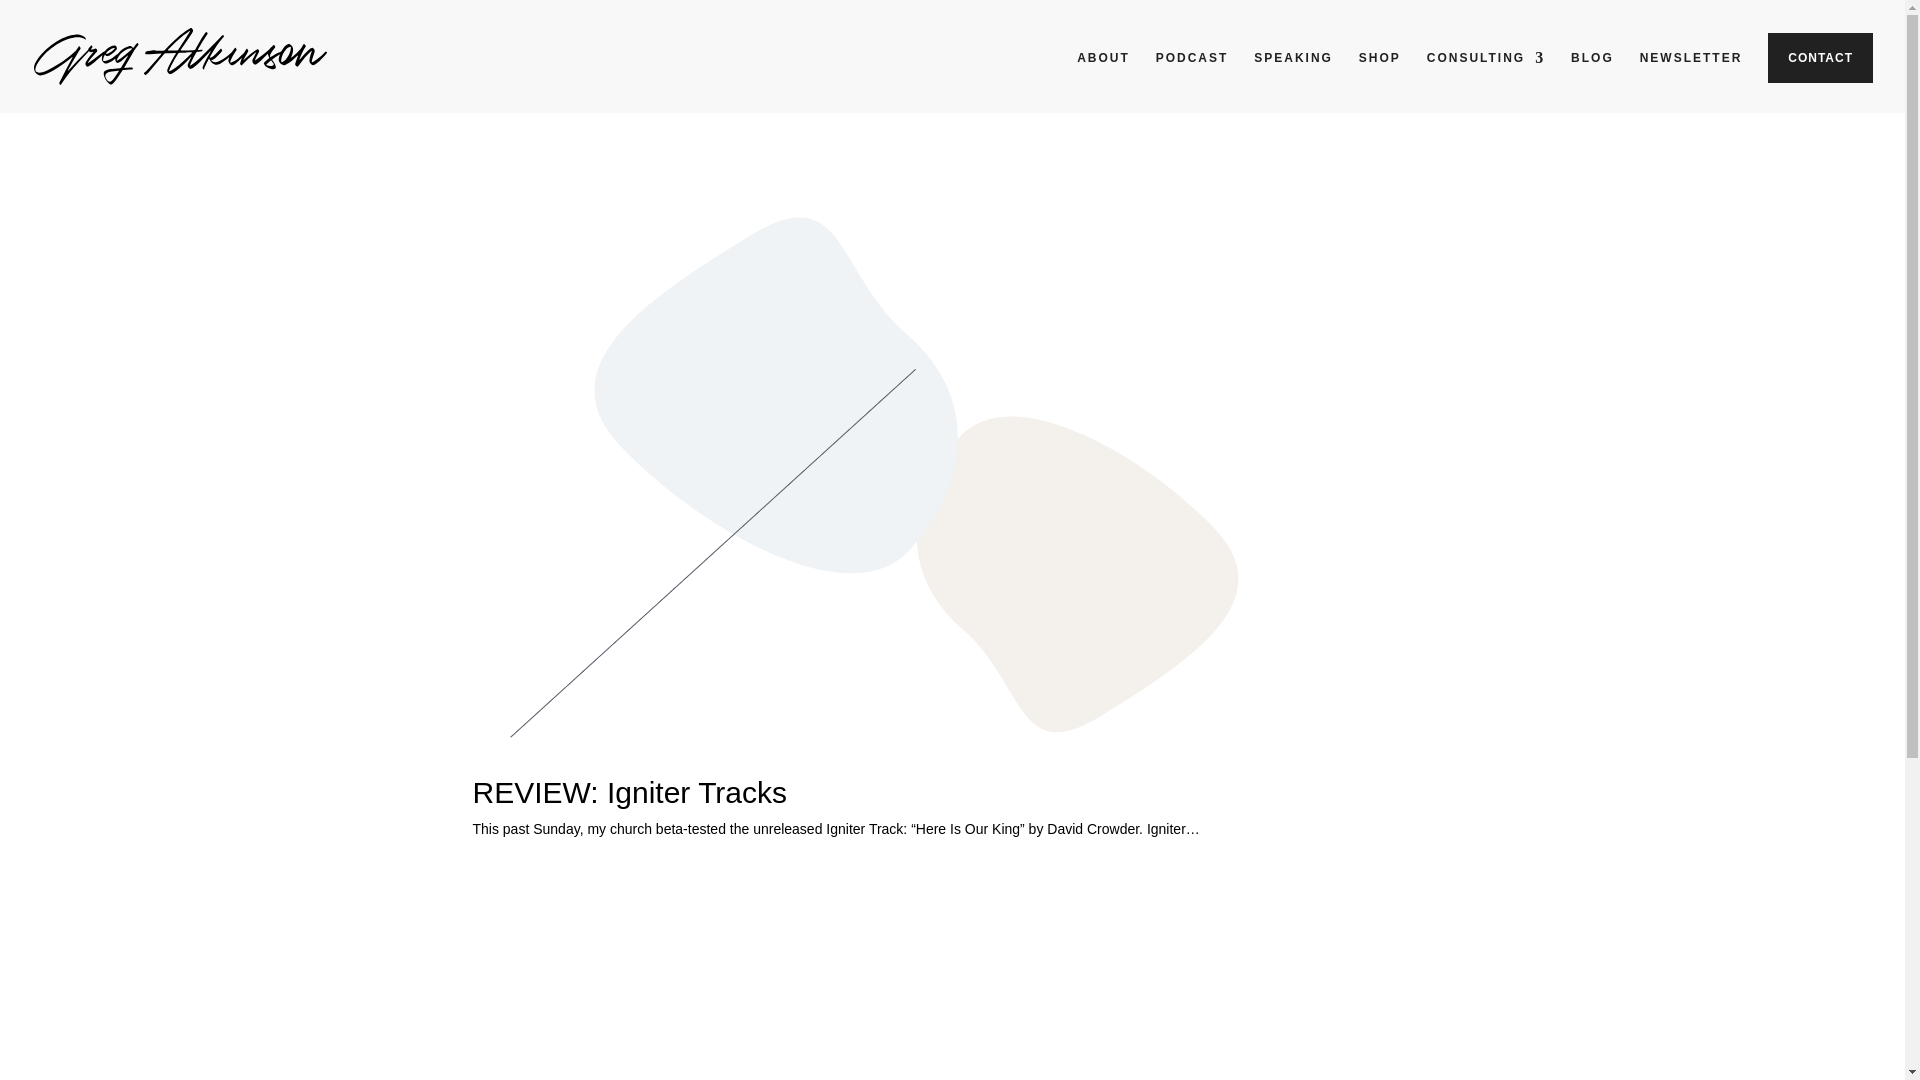 The width and height of the screenshot is (1920, 1080). Describe the element at coordinates (1820, 58) in the screenshot. I see `CONTACT` at that location.